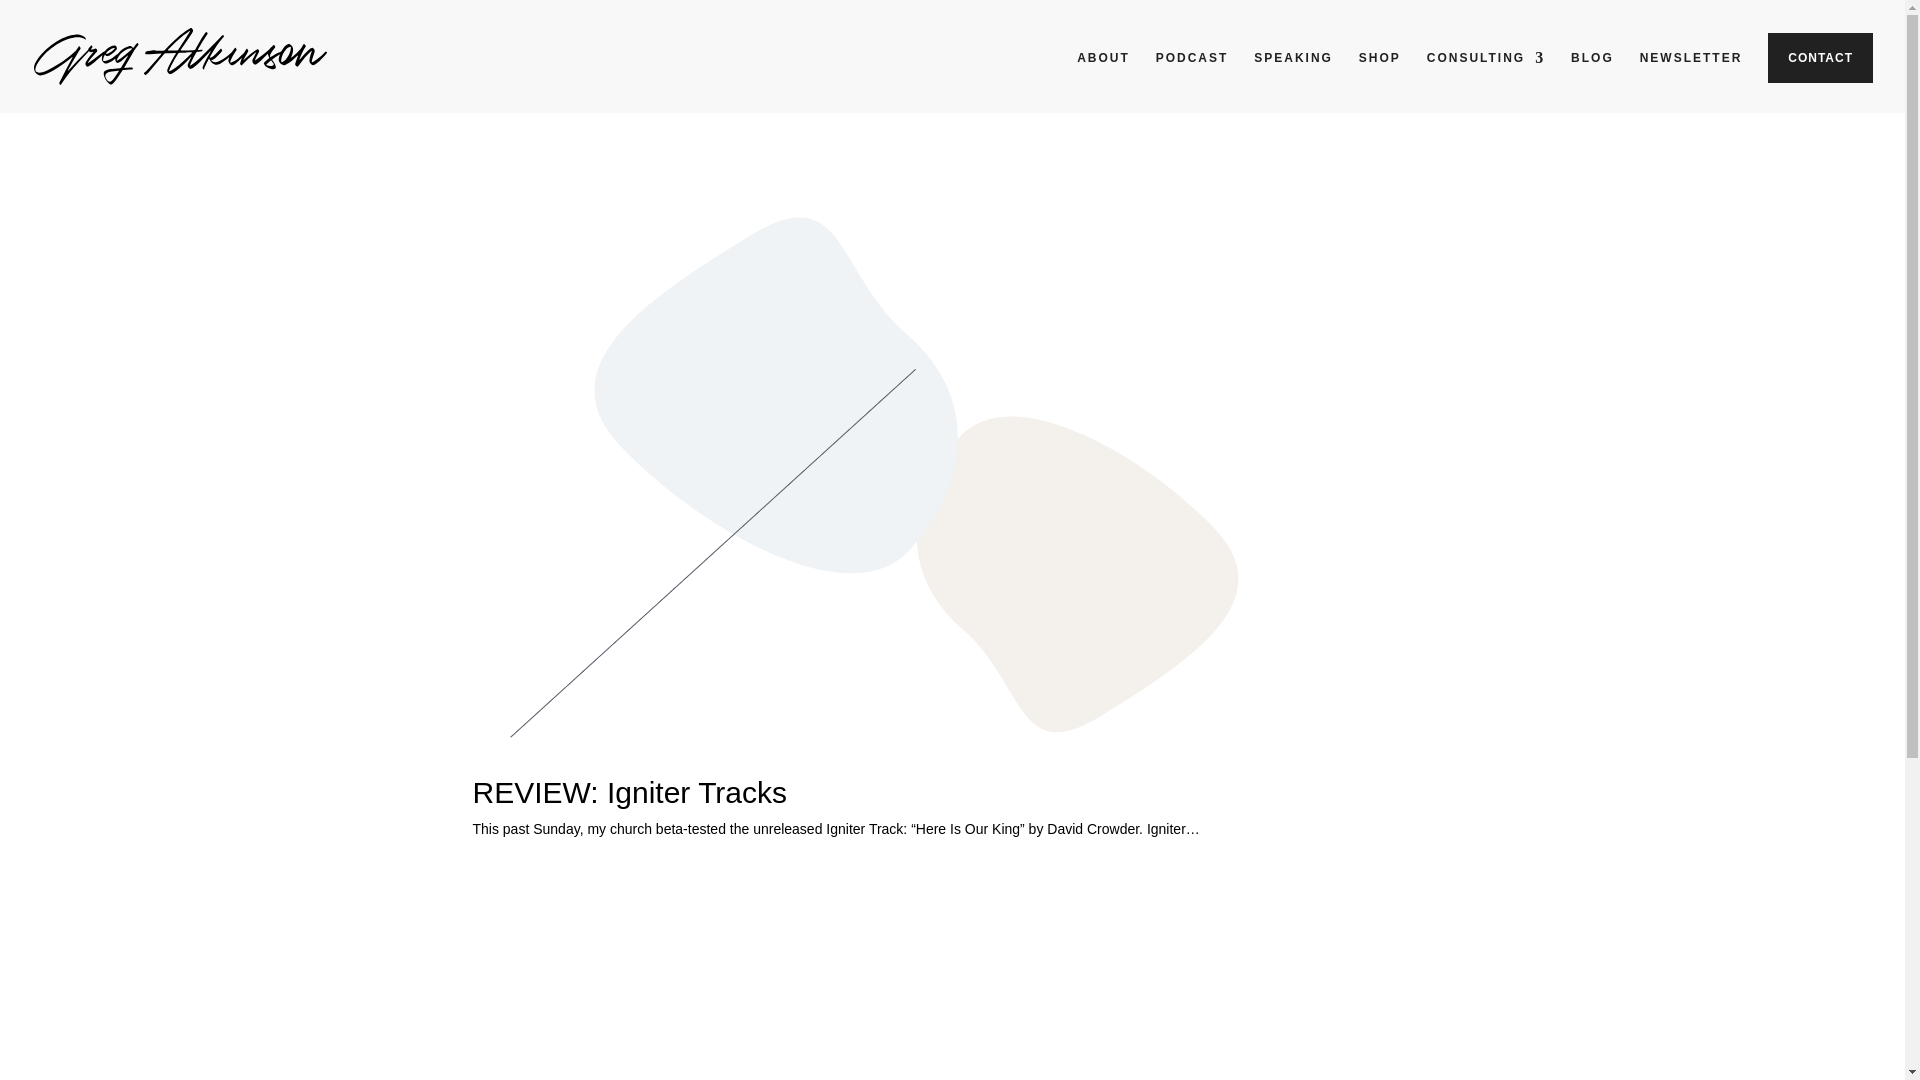 The width and height of the screenshot is (1920, 1080). Describe the element at coordinates (1820, 58) in the screenshot. I see `CONTACT` at that location.